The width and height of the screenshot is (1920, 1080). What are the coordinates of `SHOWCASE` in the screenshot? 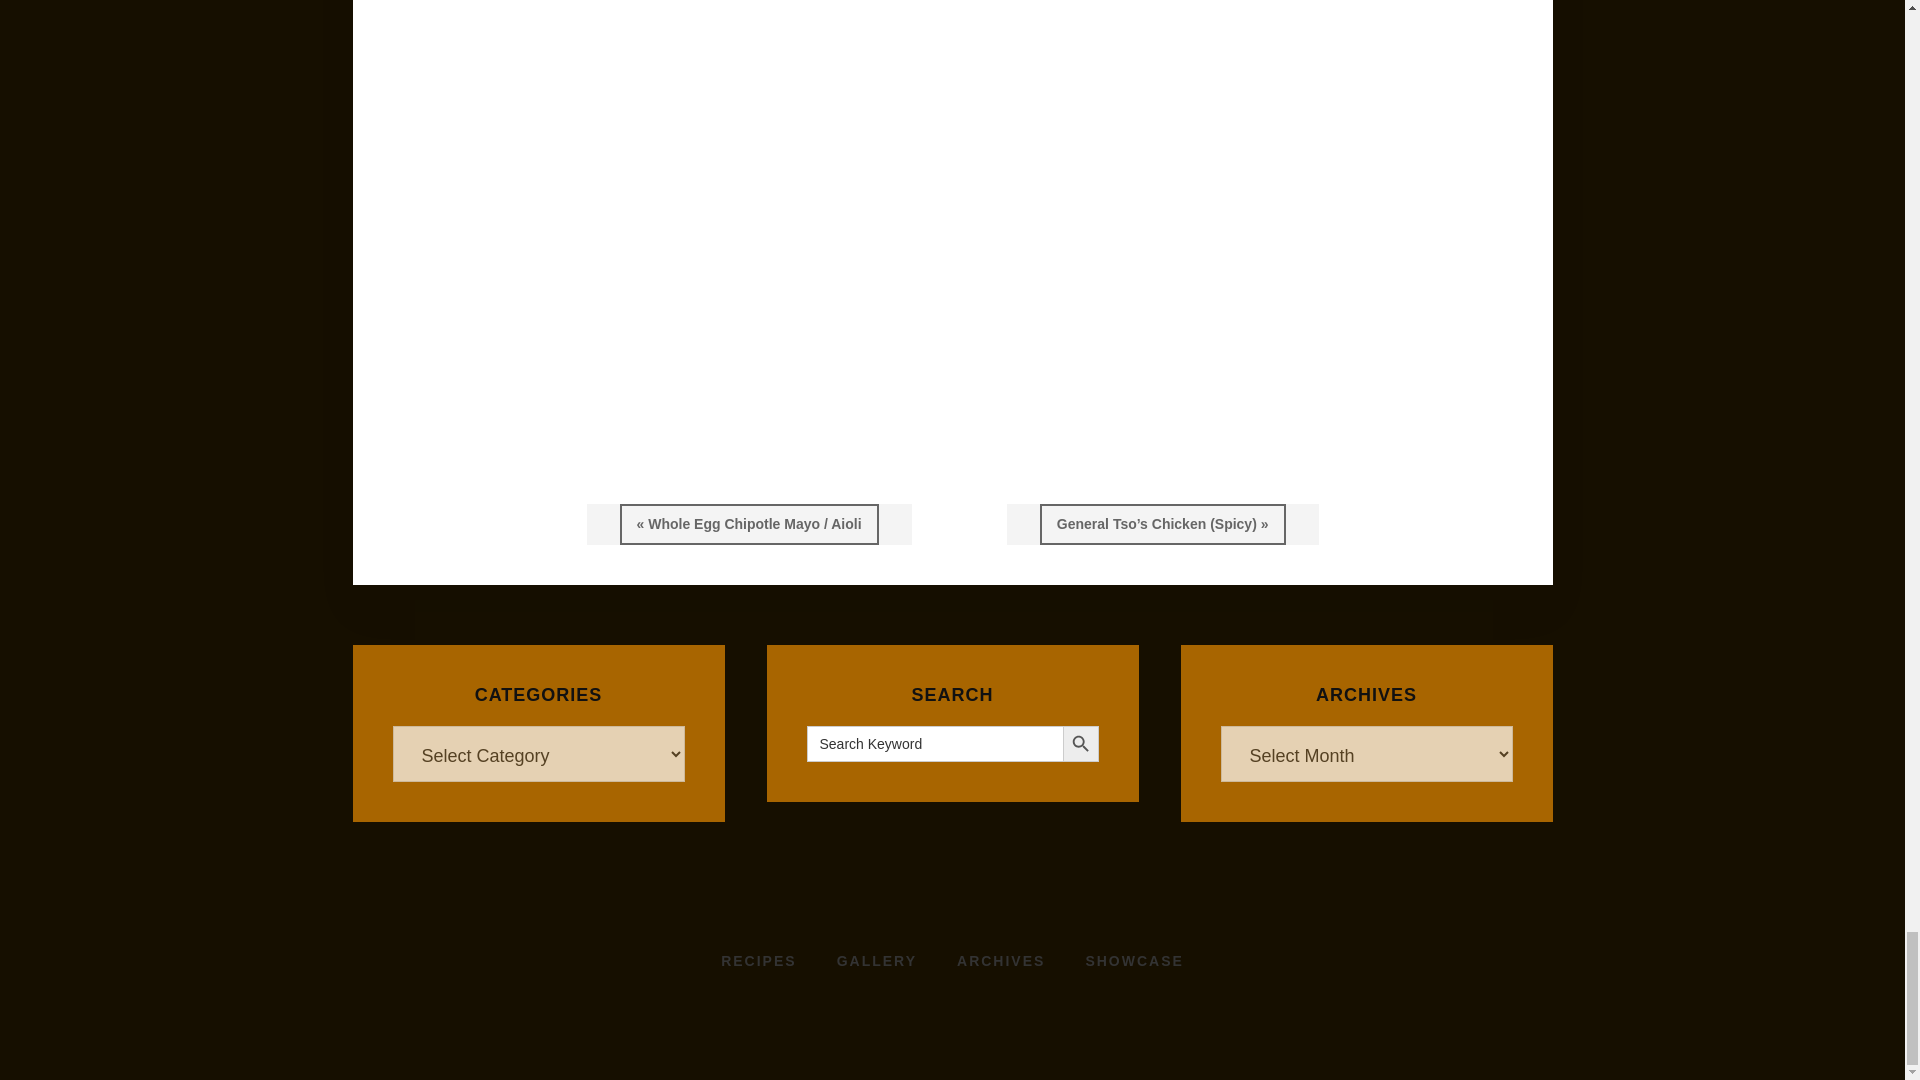 It's located at (1134, 961).